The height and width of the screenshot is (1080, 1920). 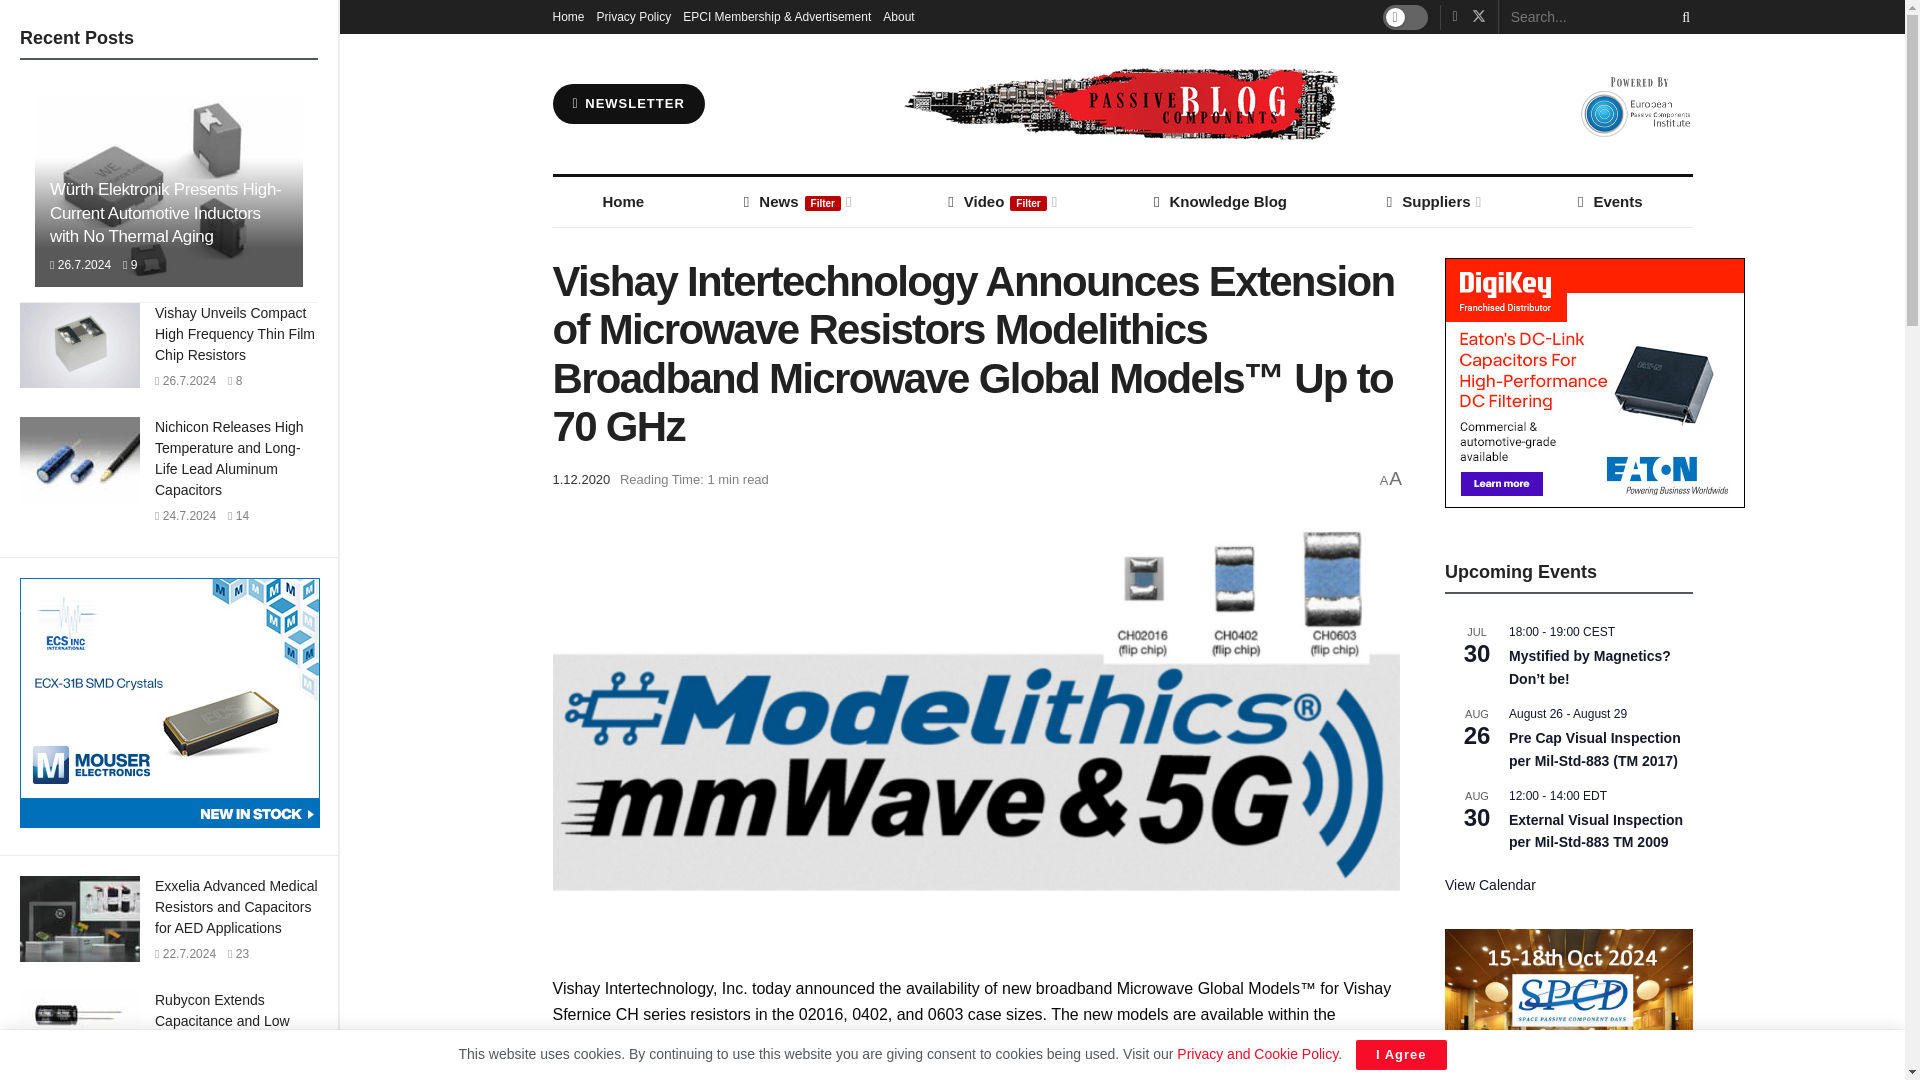 I want to click on 14, so click(x=238, y=515).